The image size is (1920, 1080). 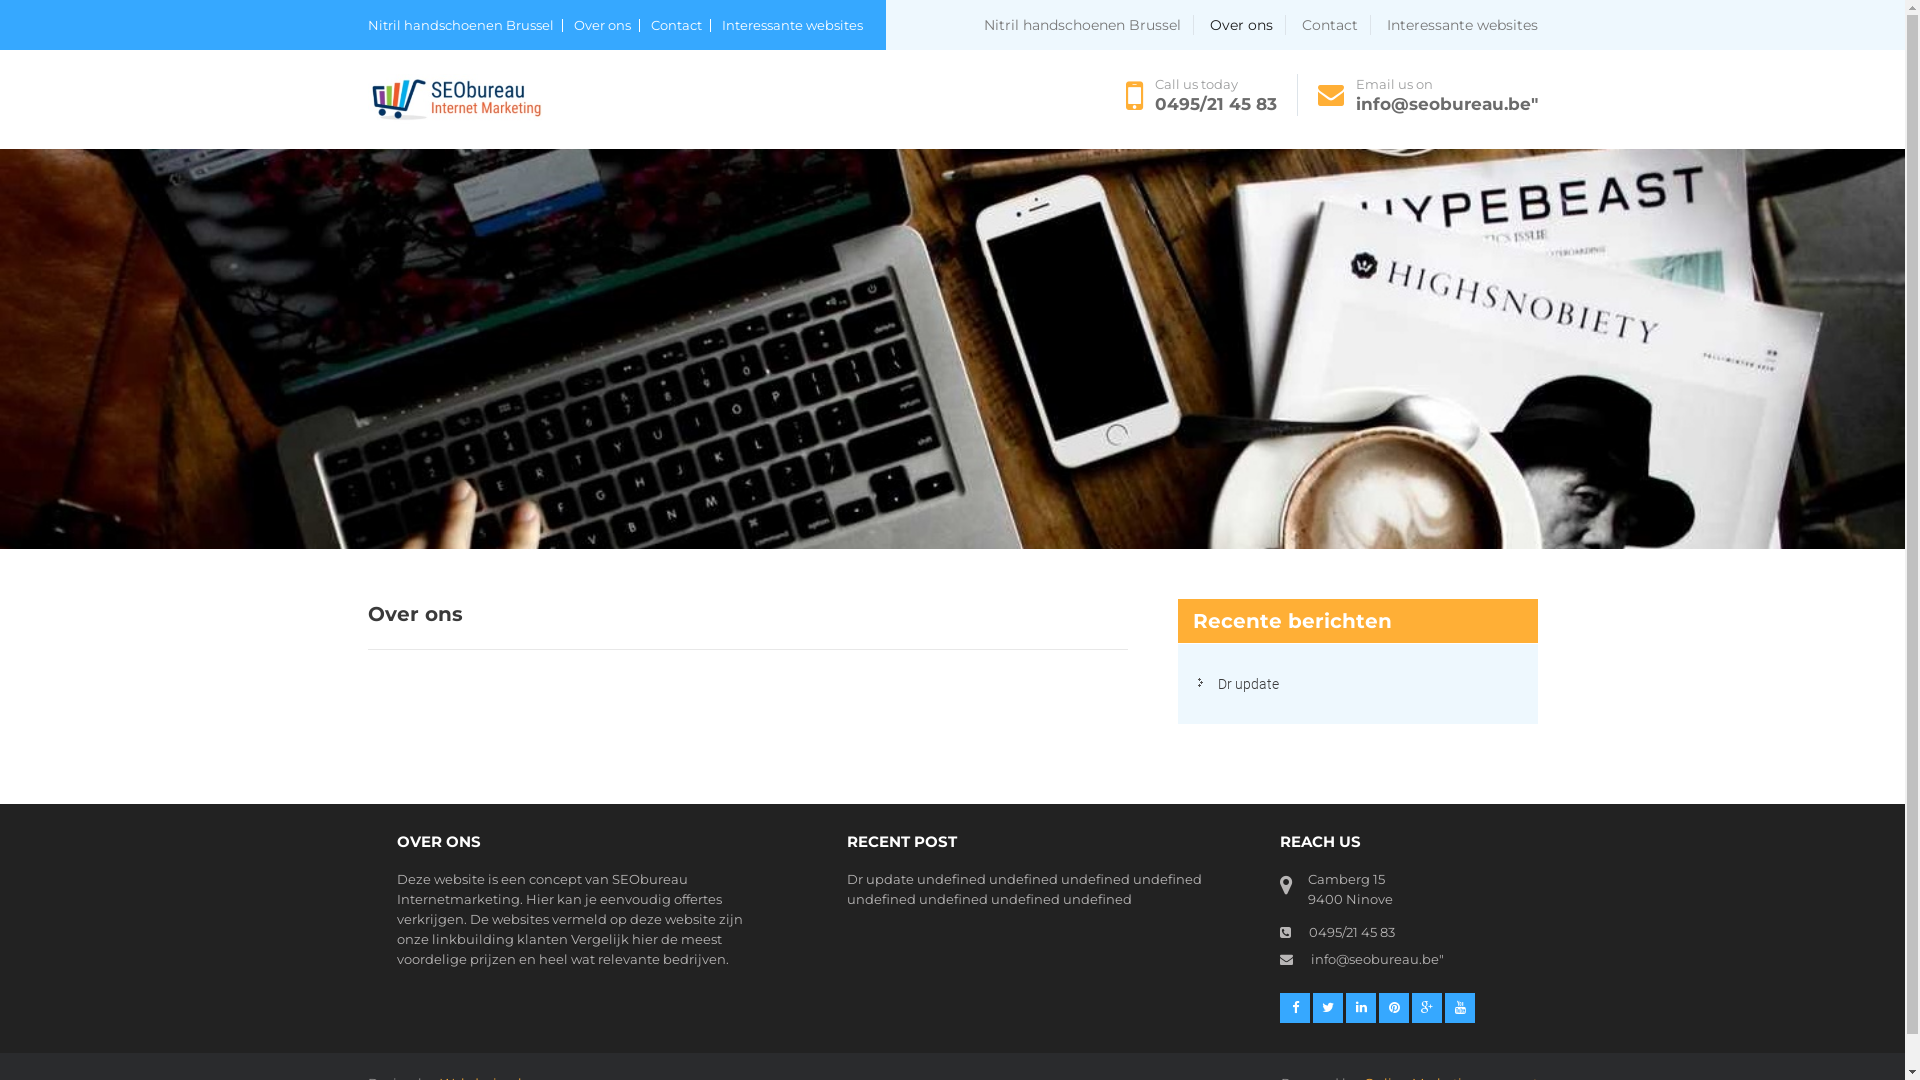 What do you see at coordinates (1460, 1008) in the screenshot?
I see `youtube` at bounding box center [1460, 1008].